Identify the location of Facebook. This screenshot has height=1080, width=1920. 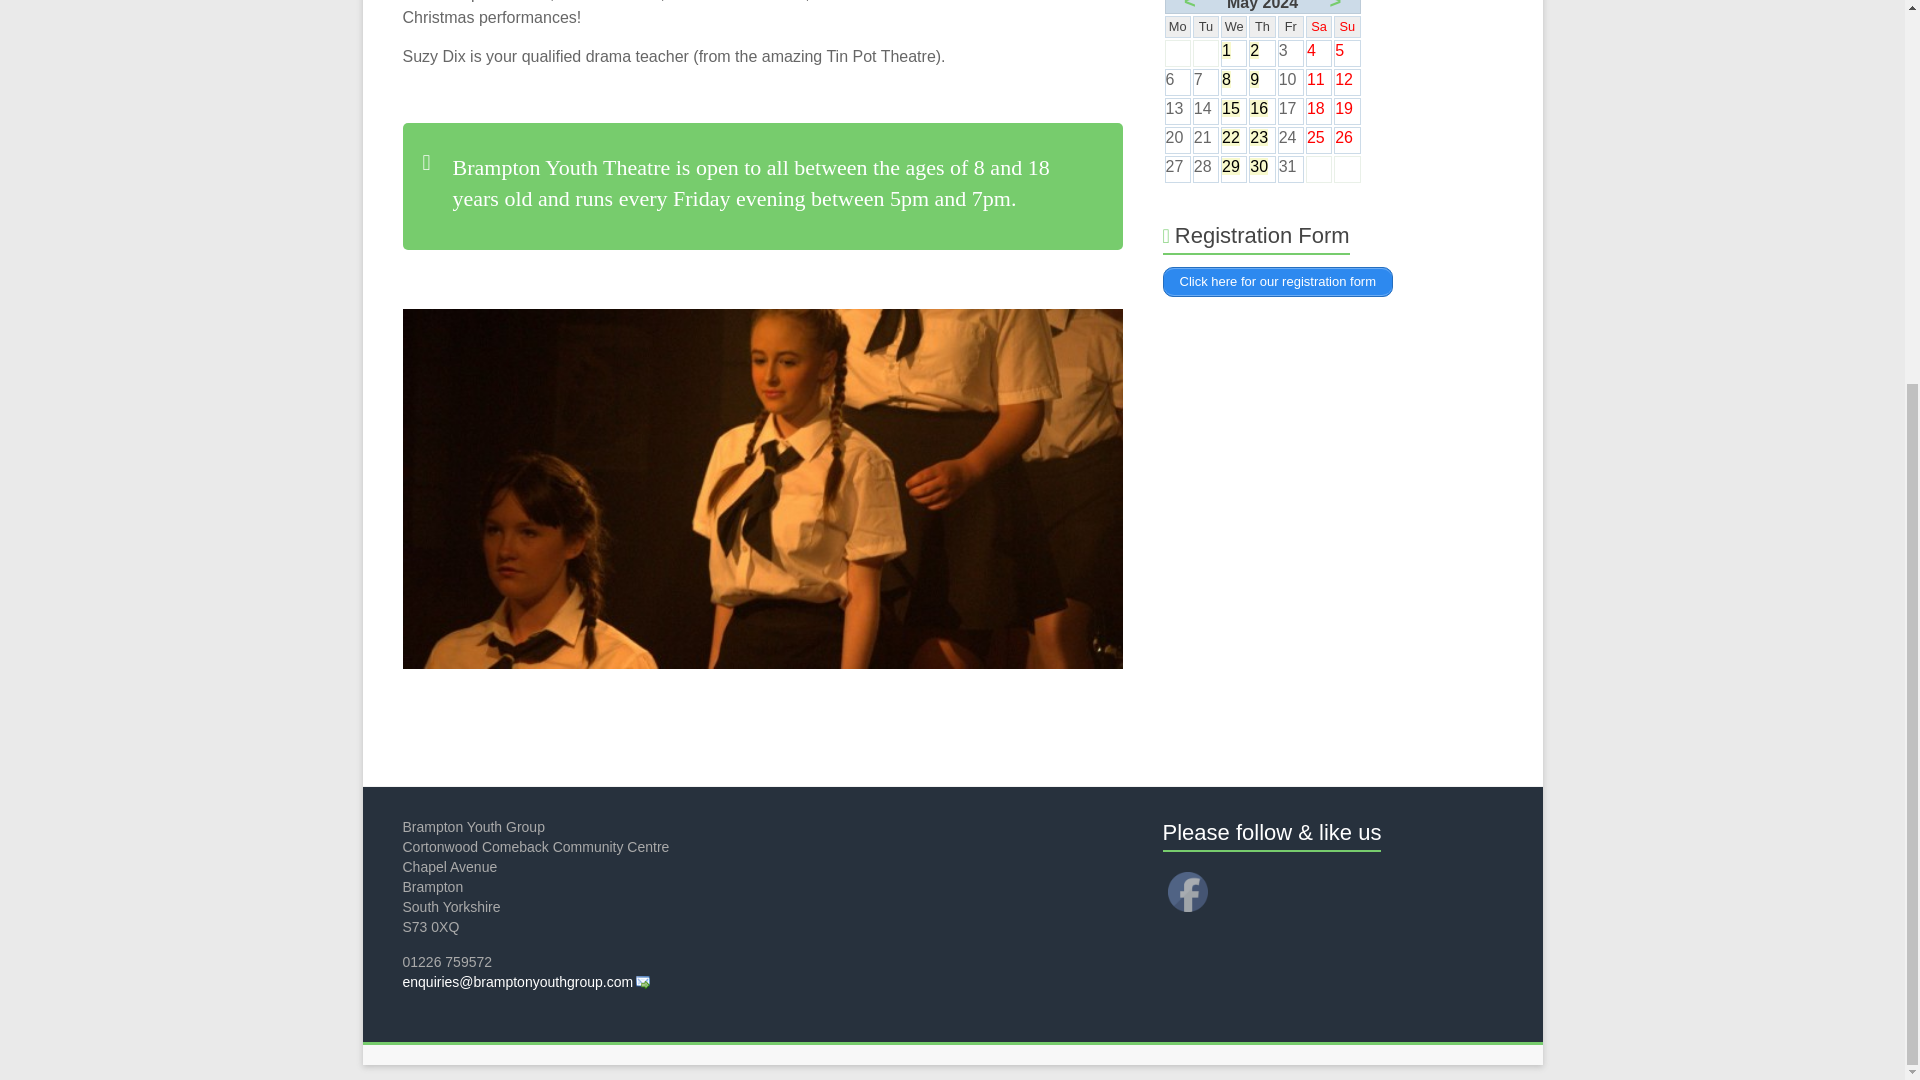
(1187, 891).